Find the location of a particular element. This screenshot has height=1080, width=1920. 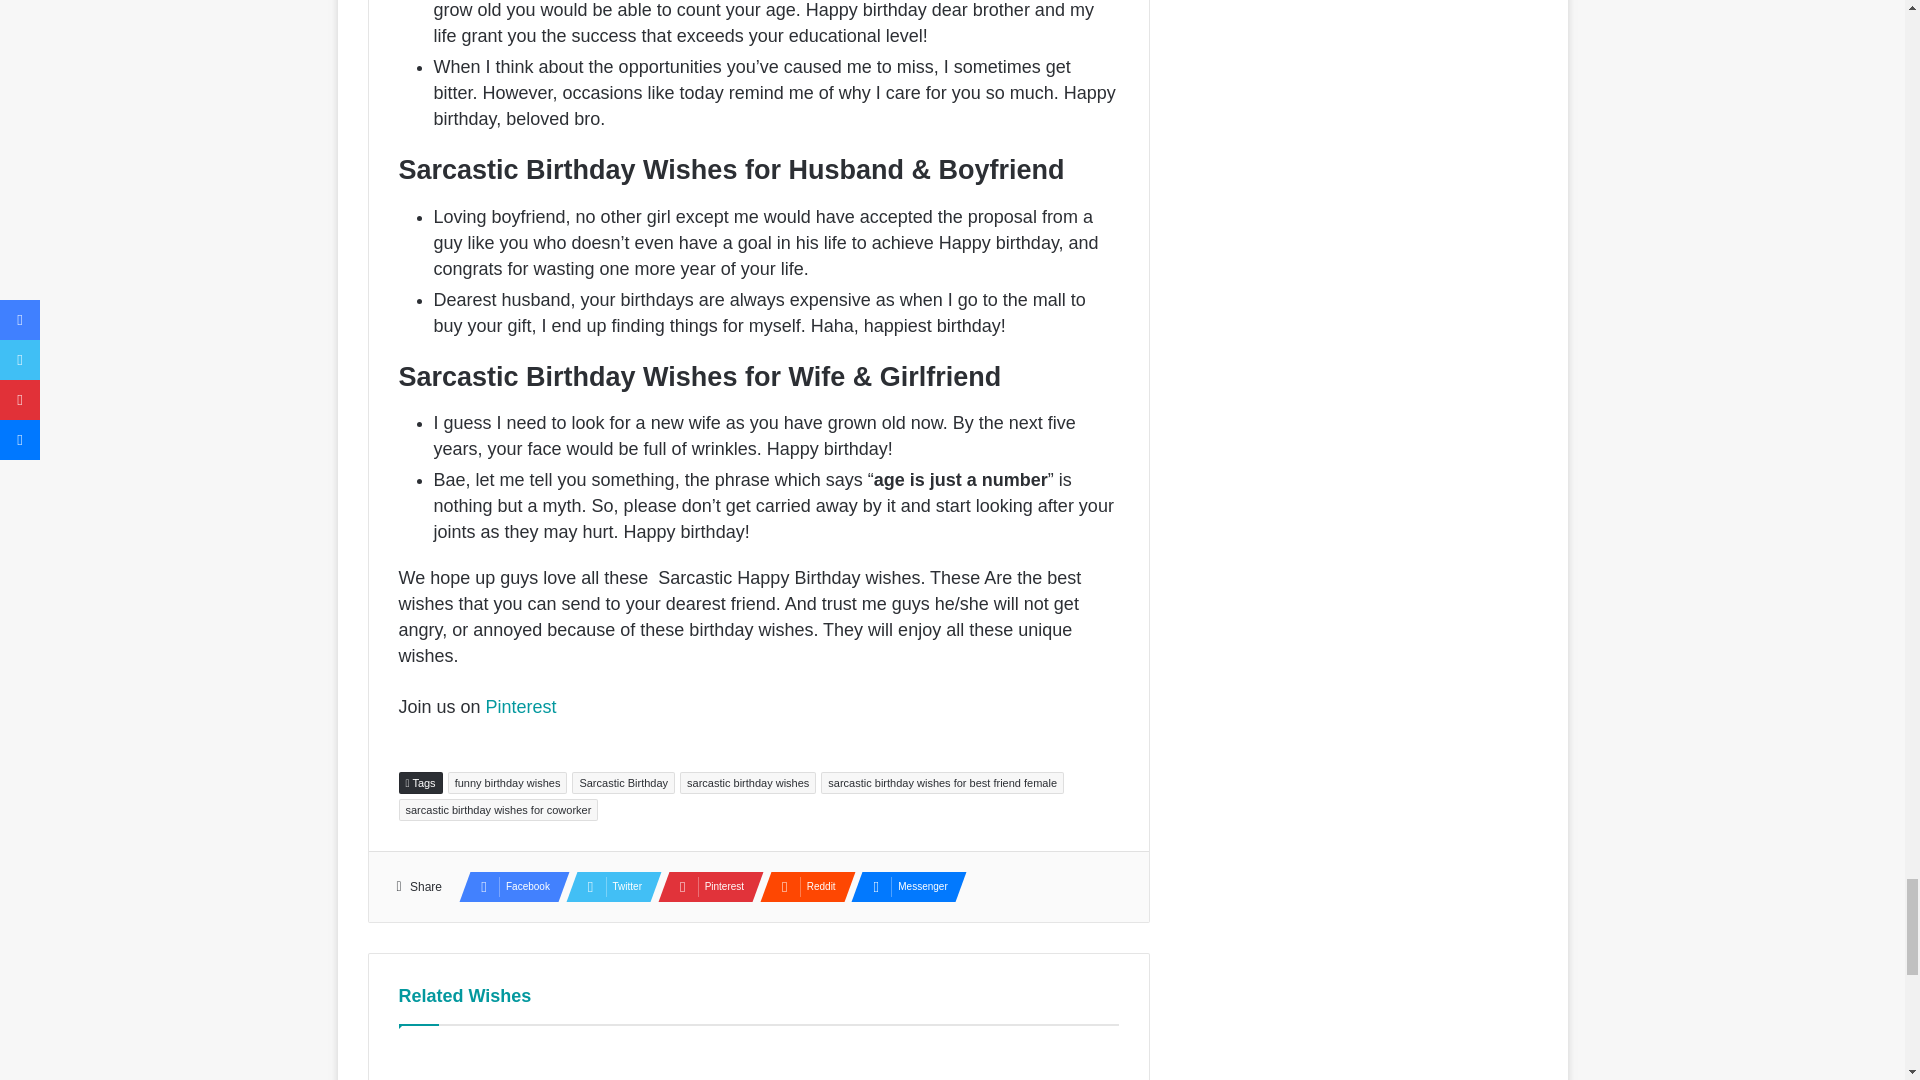

Pinterest is located at coordinates (520, 706).